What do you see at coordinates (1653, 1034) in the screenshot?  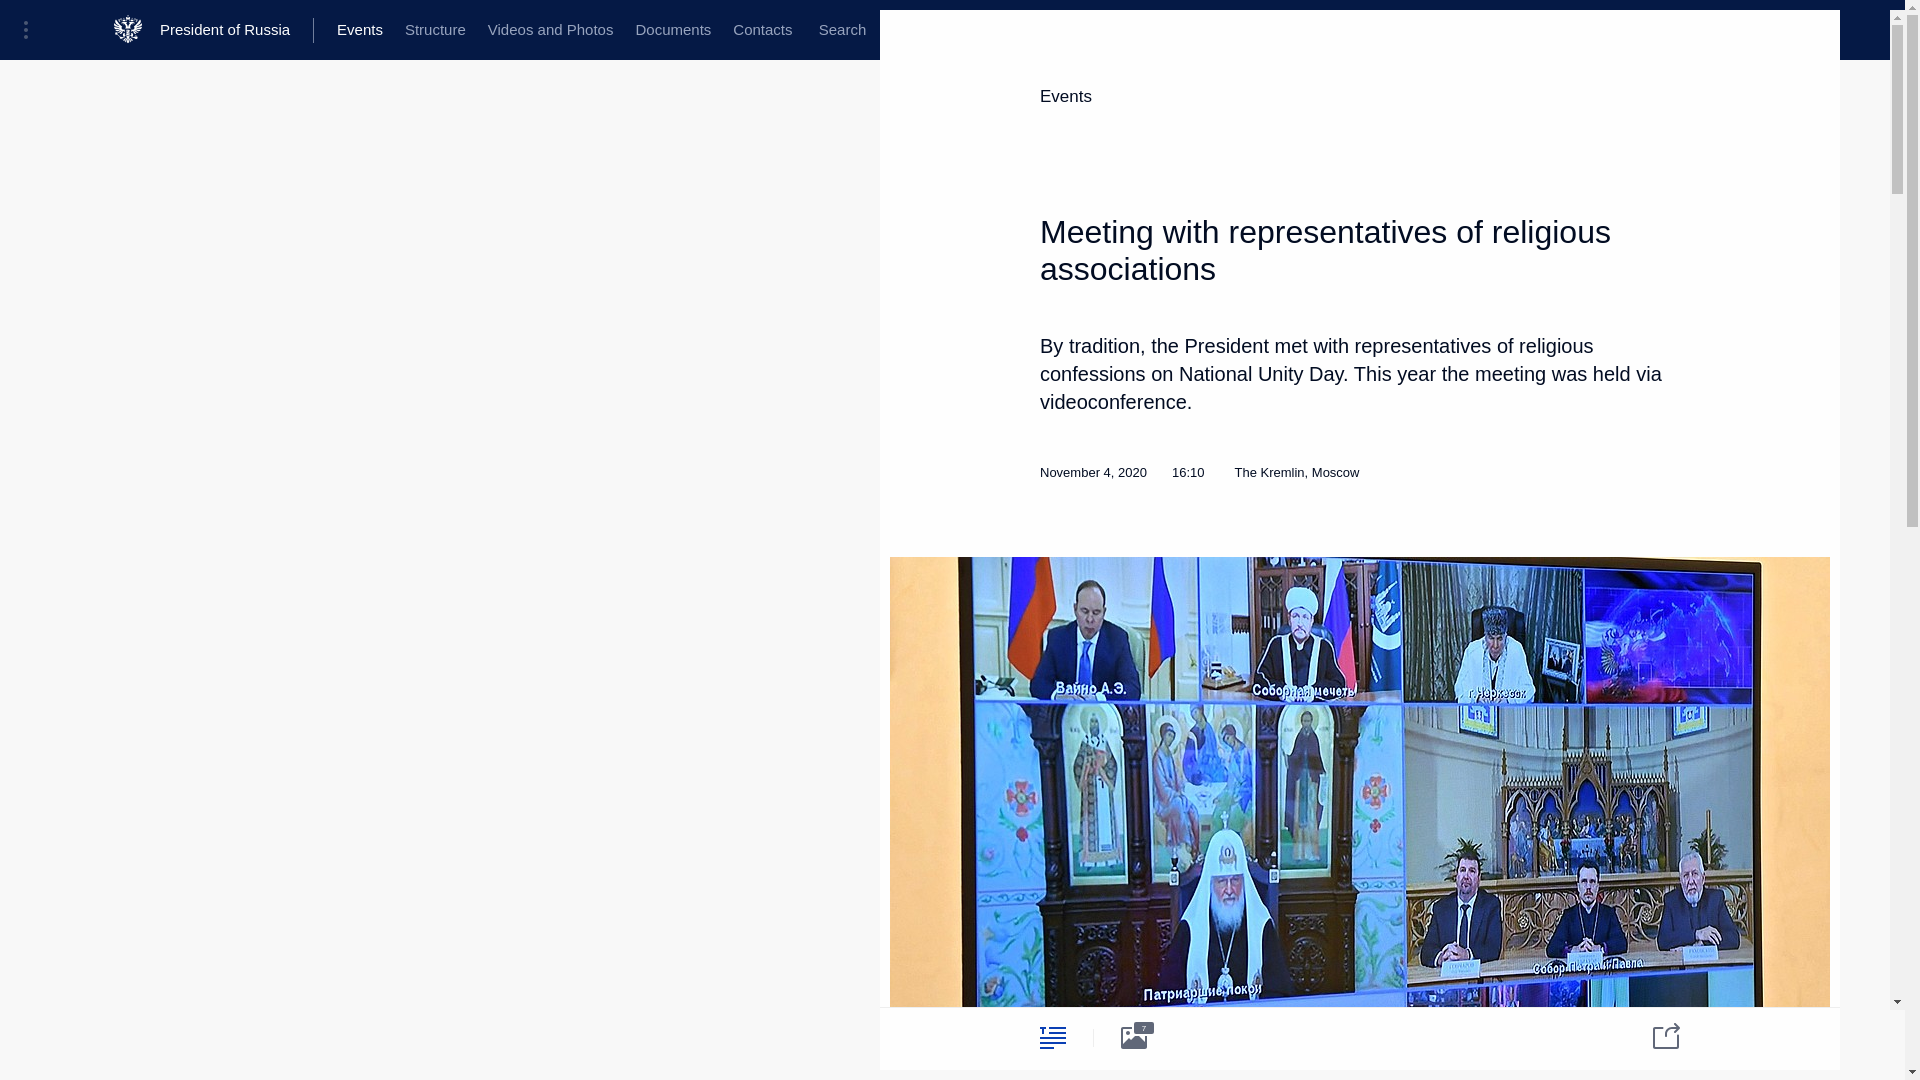 I see `Share` at bounding box center [1653, 1034].